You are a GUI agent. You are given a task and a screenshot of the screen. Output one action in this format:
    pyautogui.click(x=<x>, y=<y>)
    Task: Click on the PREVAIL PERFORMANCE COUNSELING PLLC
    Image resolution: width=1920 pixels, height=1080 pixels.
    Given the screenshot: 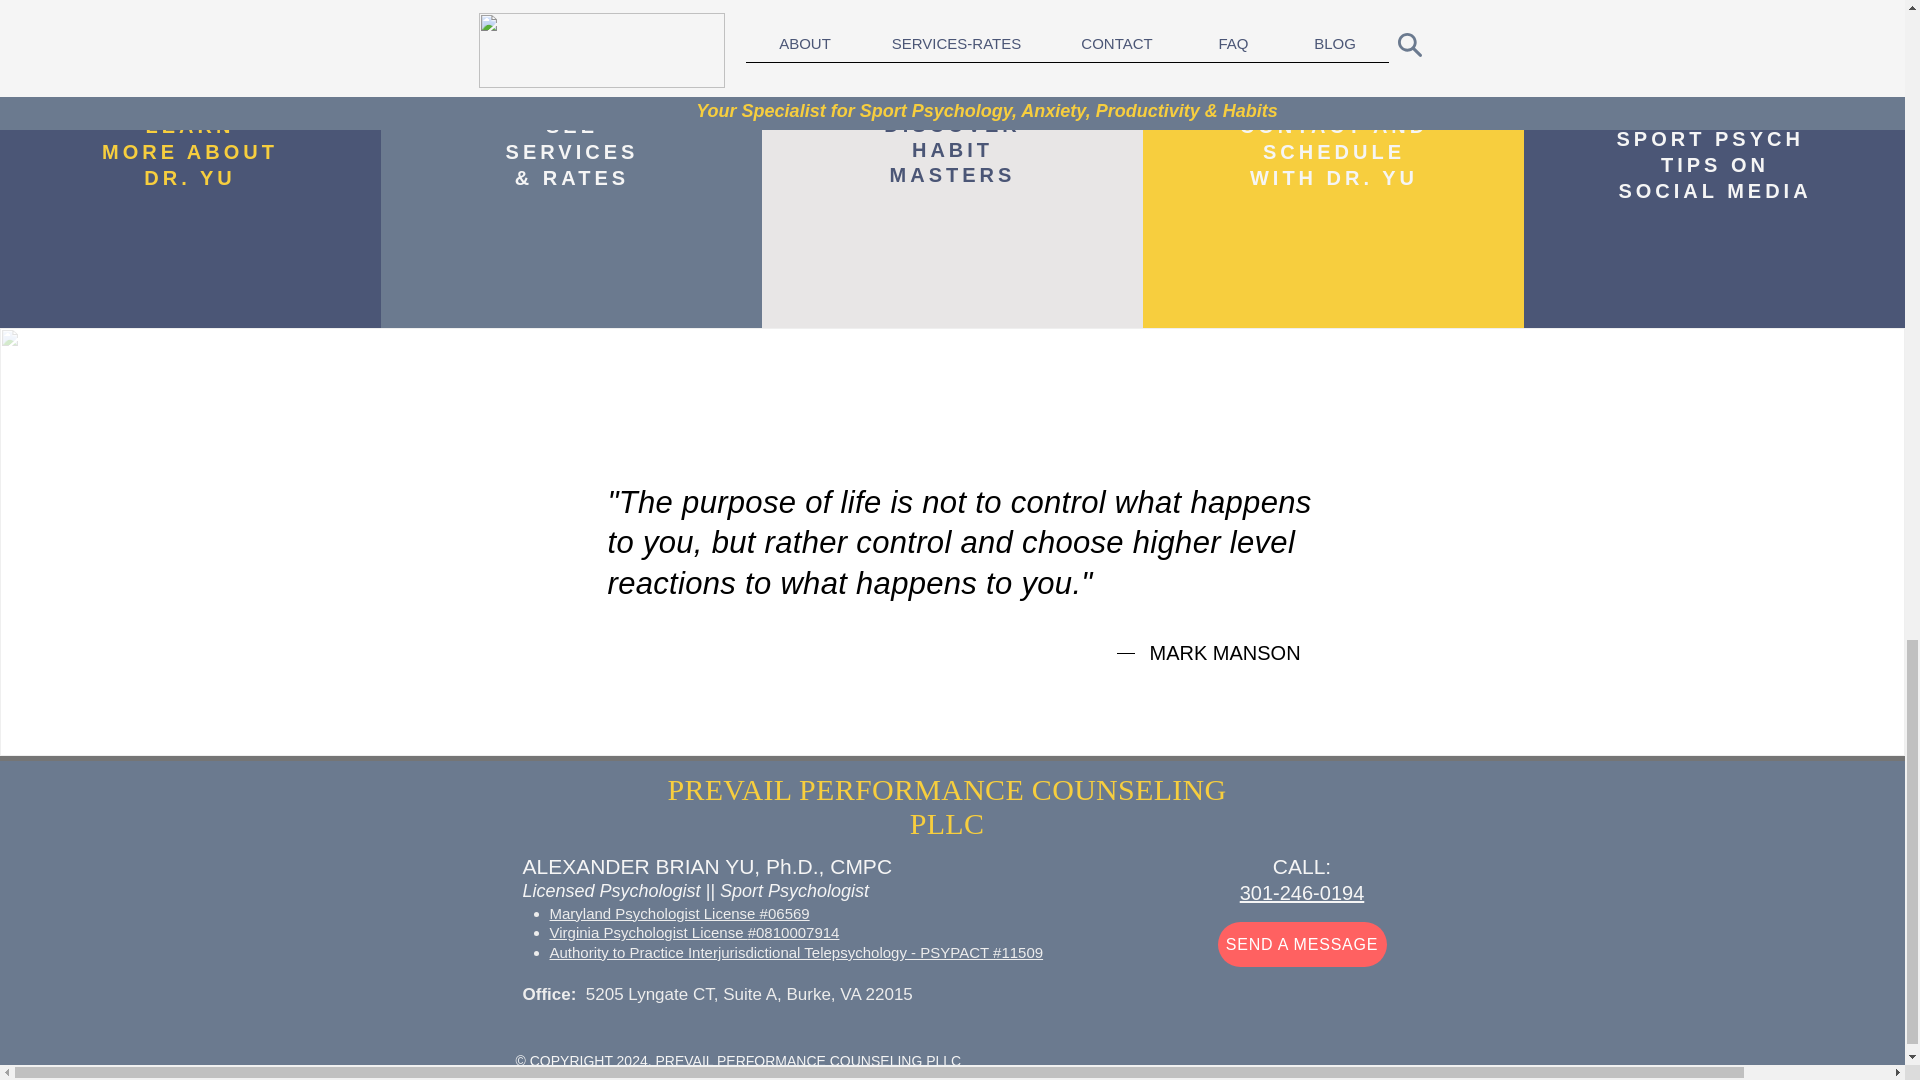 What is the action you would take?
    pyautogui.click(x=1334, y=152)
    